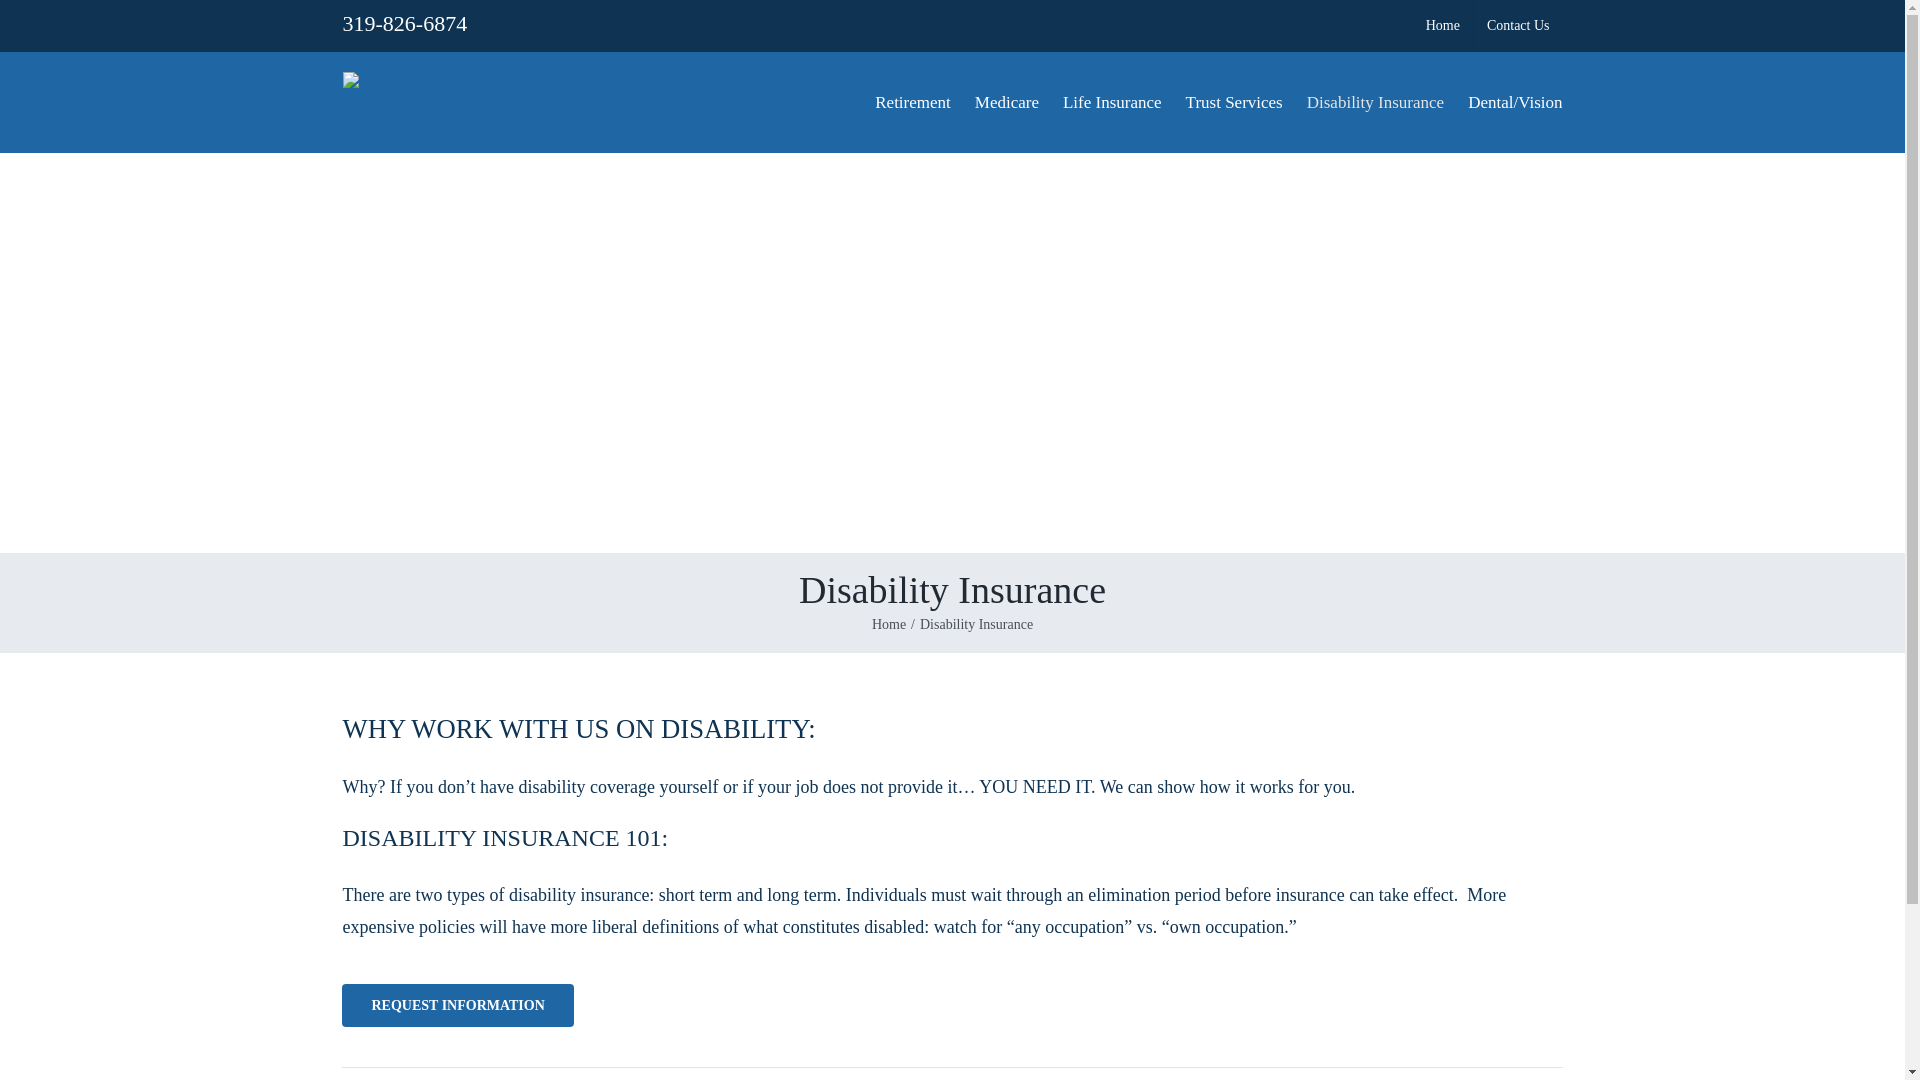  I want to click on Life Insurance, so click(1112, 102).